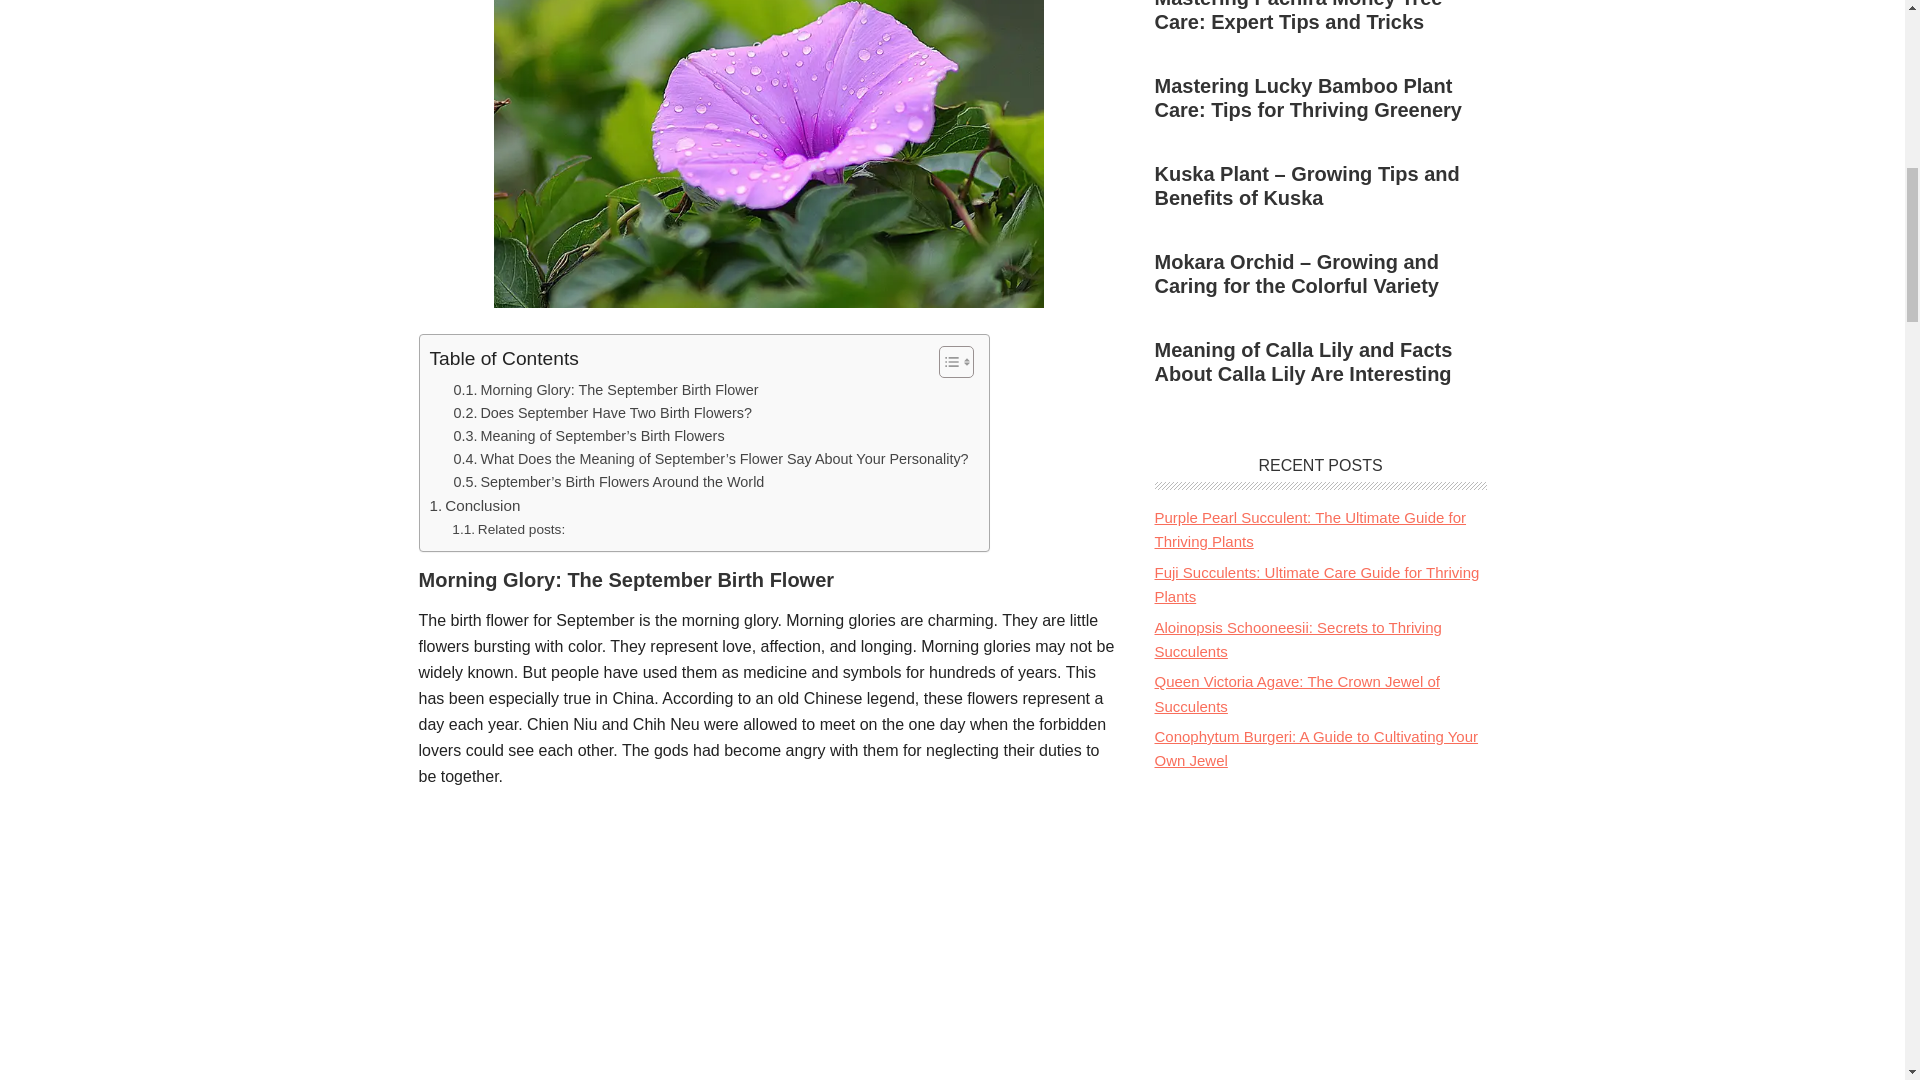  Describe the element at coordinates (508, 530) in the screenshot. I see `Related posts:` at that location.